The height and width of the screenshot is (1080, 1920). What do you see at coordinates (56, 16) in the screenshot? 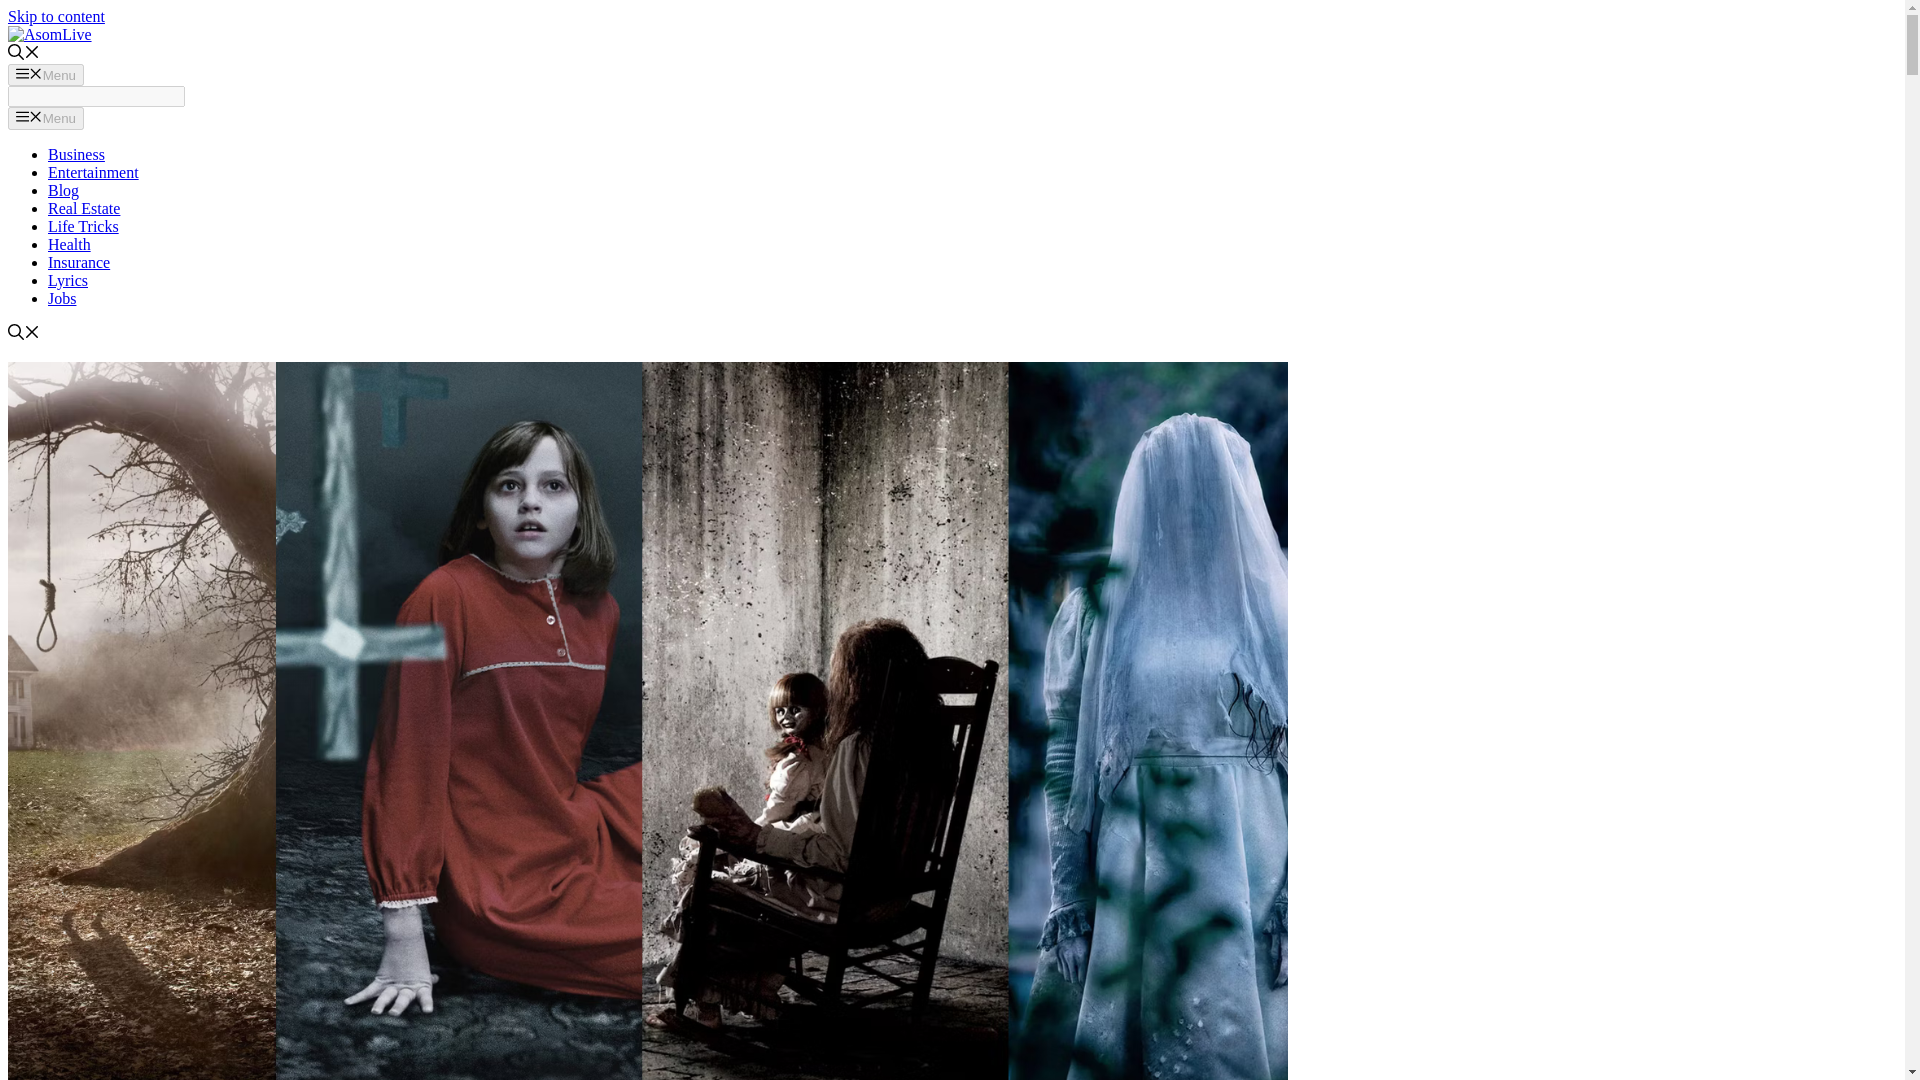
I see `Skip to content` at bounding box center [56, 16].